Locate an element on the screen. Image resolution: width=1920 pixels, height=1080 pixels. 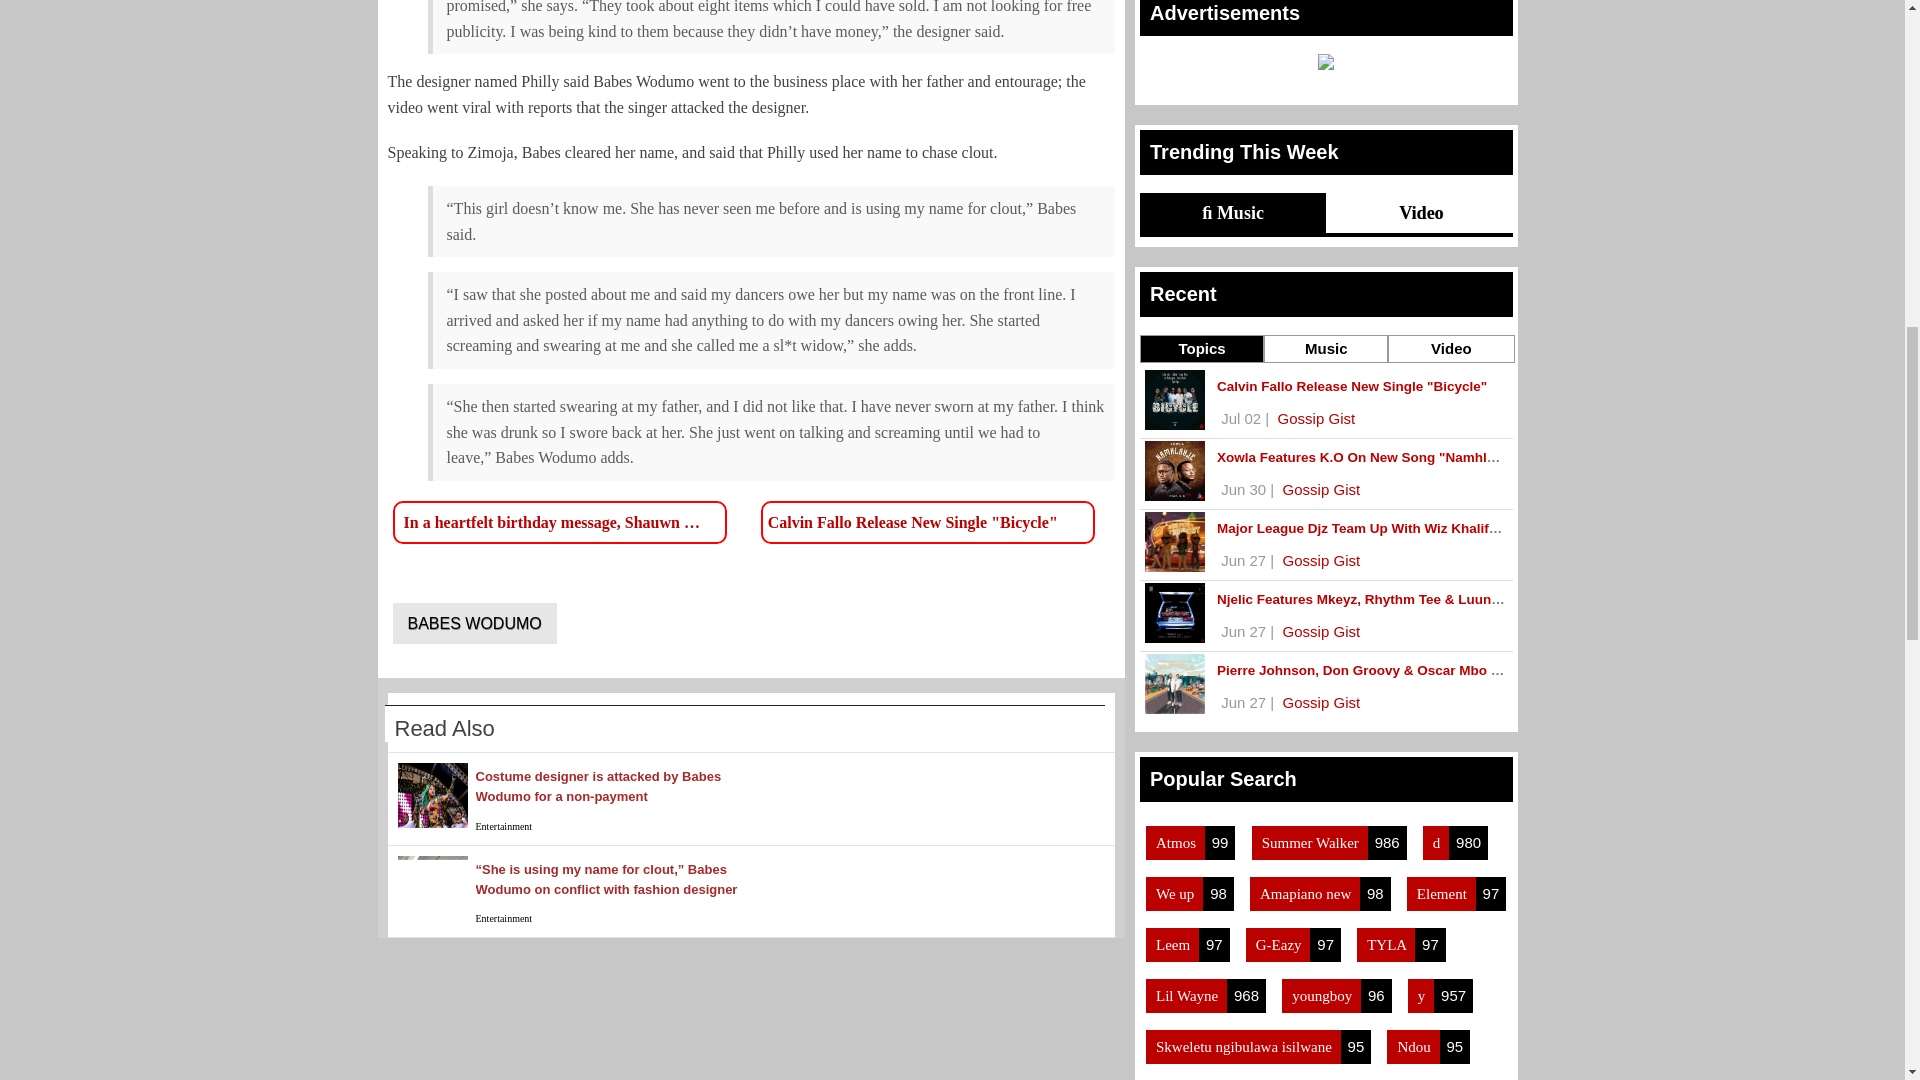
Calvin Fallo Release New Single Bicycle is located at coordinates (1352, 386).